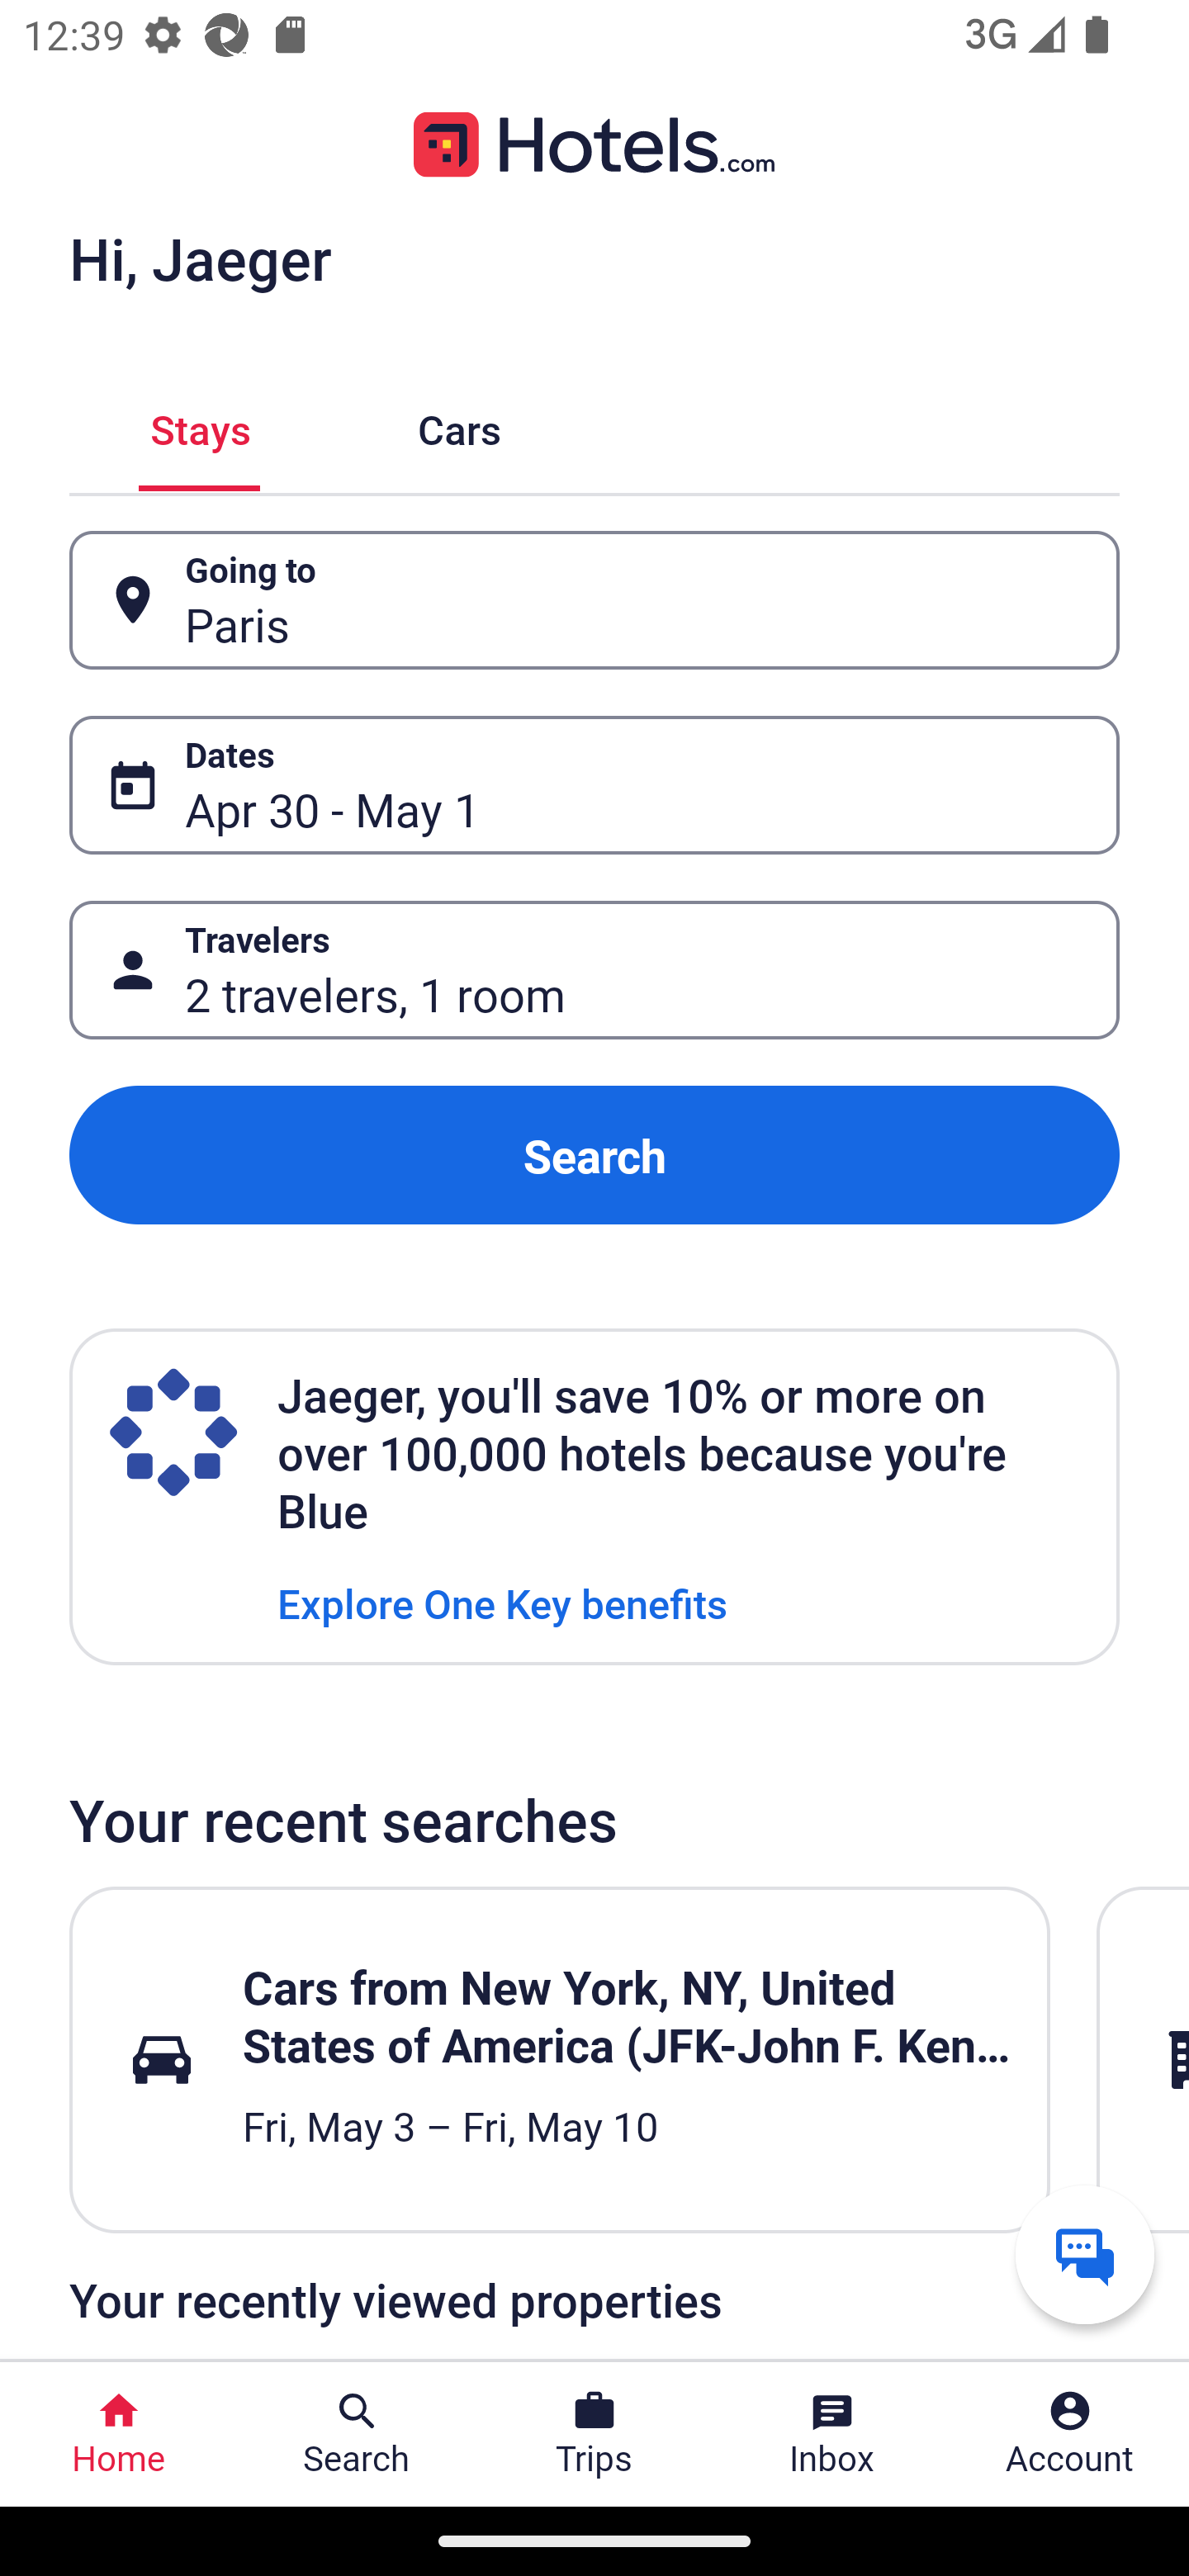 This screenshot has width=1189, height=2576. What do you see at coordinates (594, 971) in the screenshot?
I see `Travelers Button 2 travelers, 1 room` at bounding box center [594, 971].